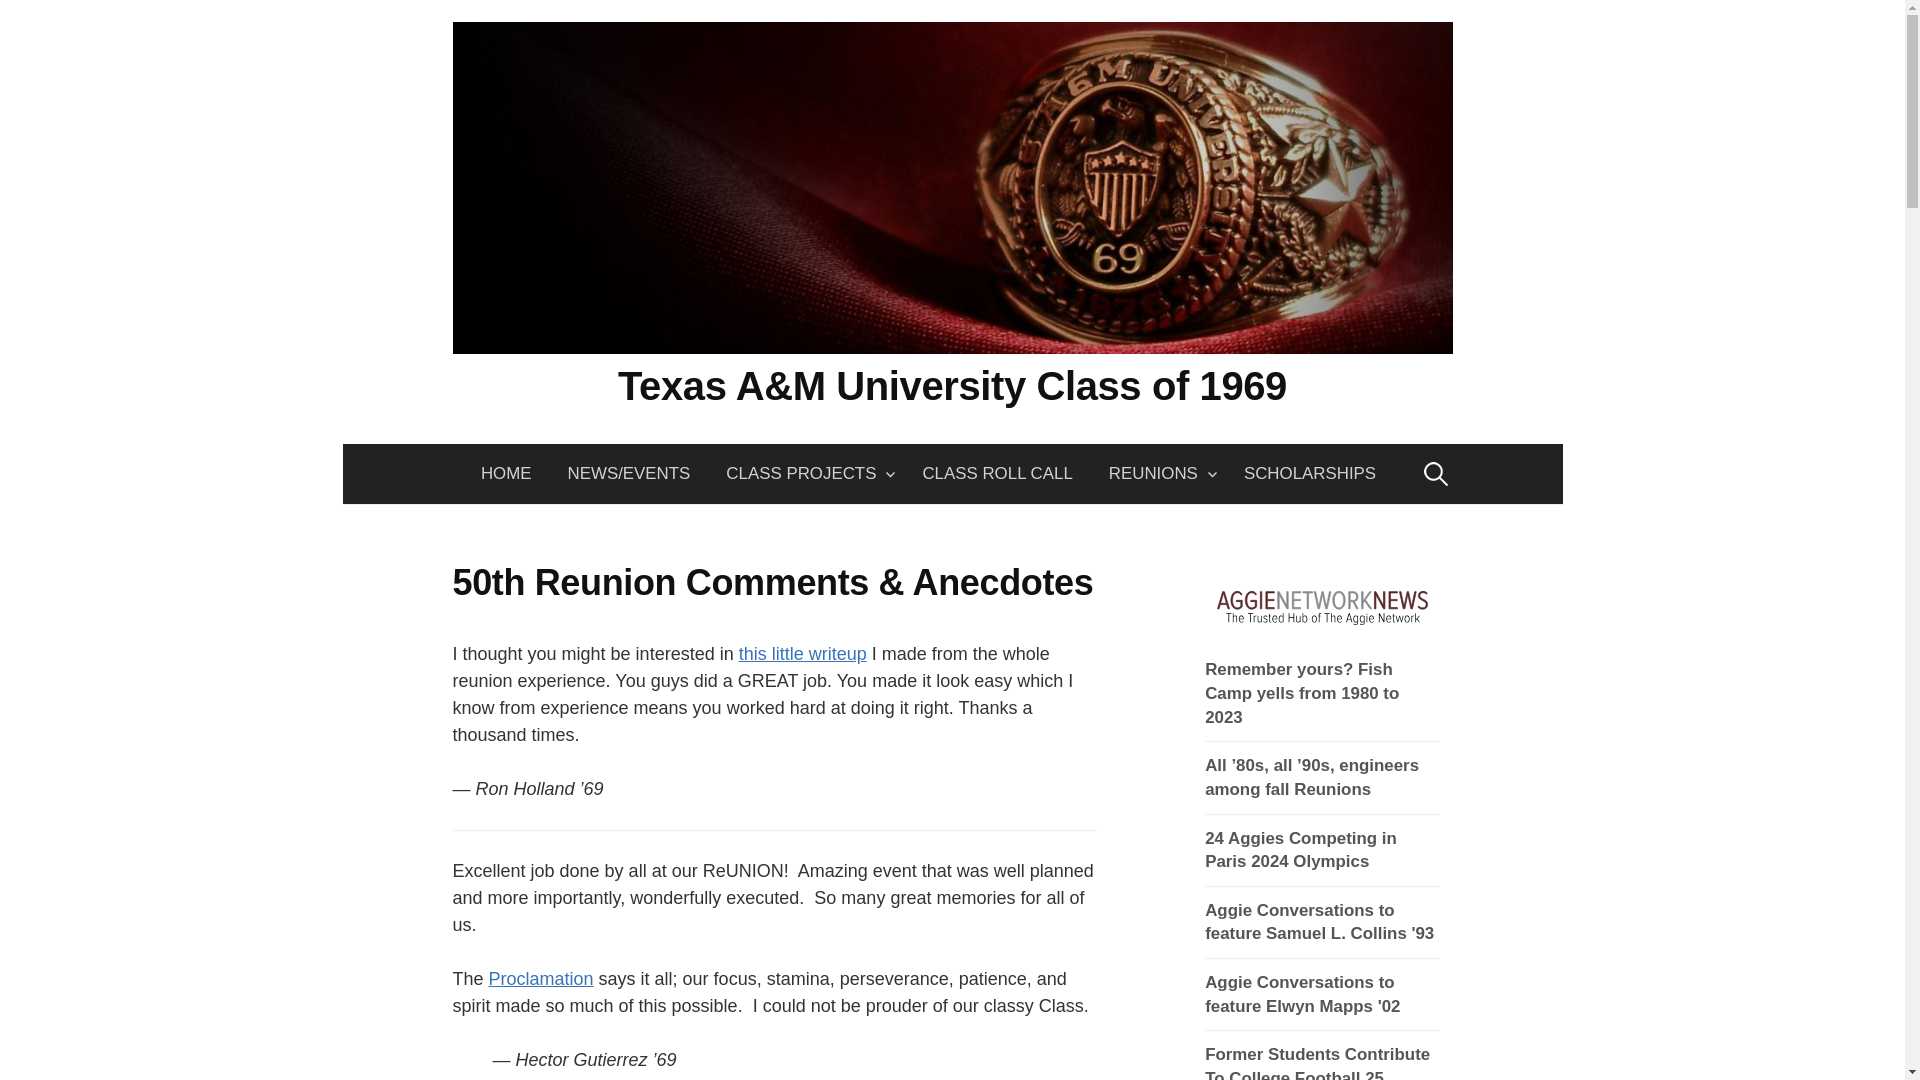  What do you see at coordinates (1322, 1062) in the screenshot?
I see `Former Students Contribute To College Football 25` at bounding box center [1322, 1062].